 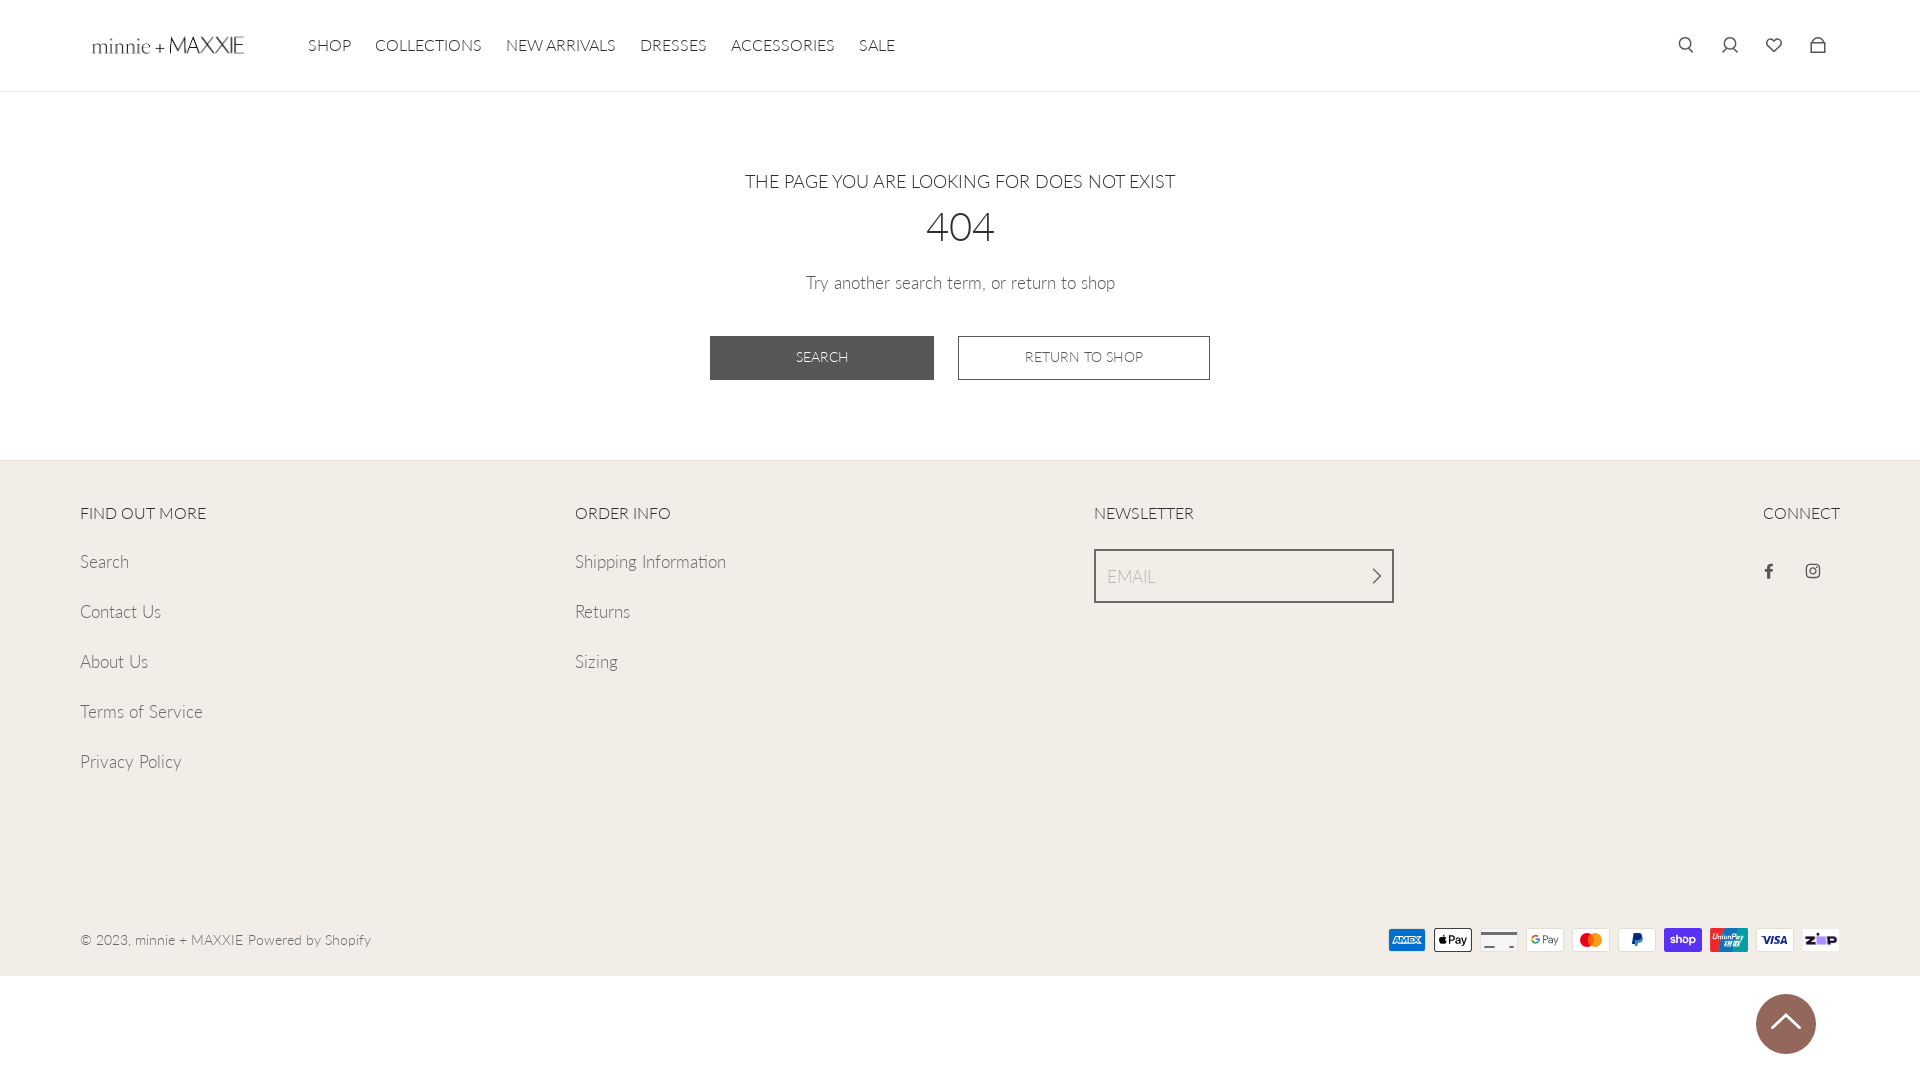 What do you see at coordinates (877, 45) in the screenshot?
I see `SALE` at bounding box center [877, 45].